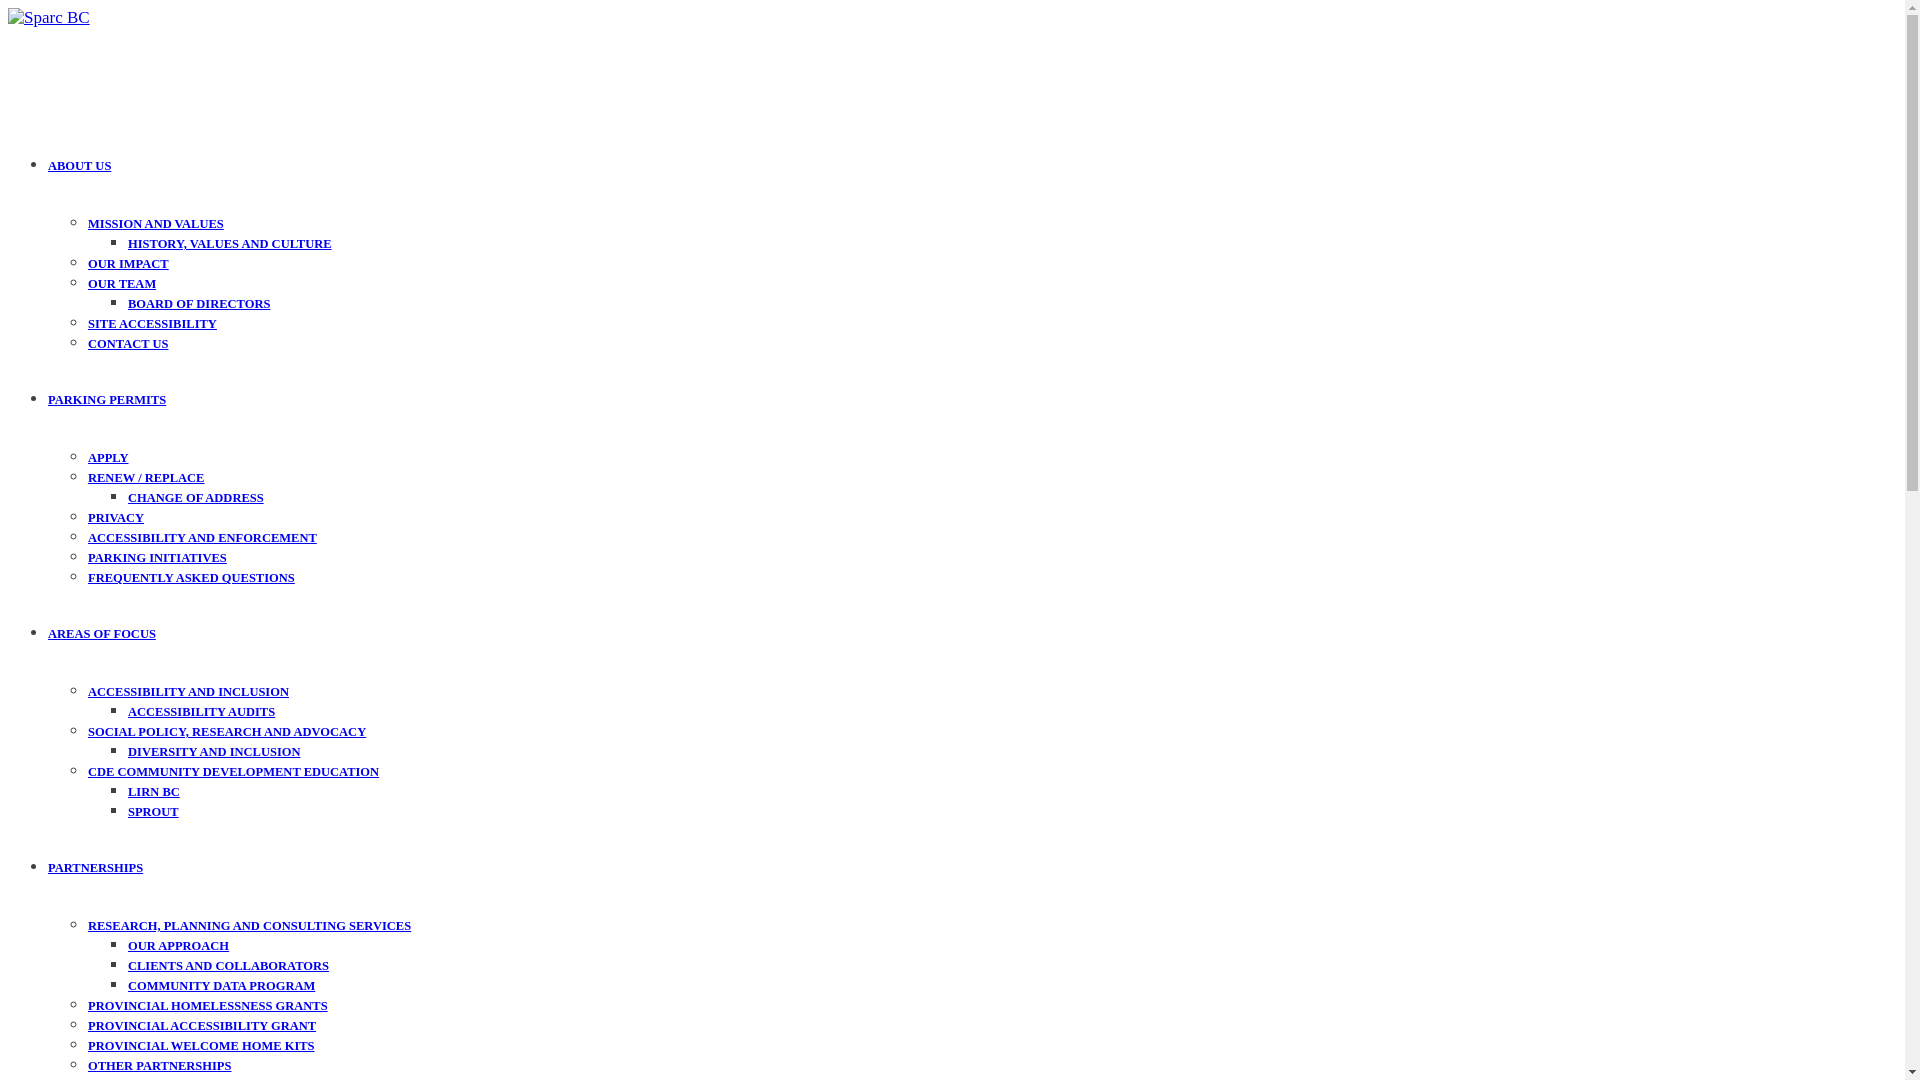 Image resolution: width=1920 pixels, height=1080 pixels. What do you see at coordinates (146, 478) in the screenshot?
I see `RENEW / REPLACE` at bounding box center [146, 478].